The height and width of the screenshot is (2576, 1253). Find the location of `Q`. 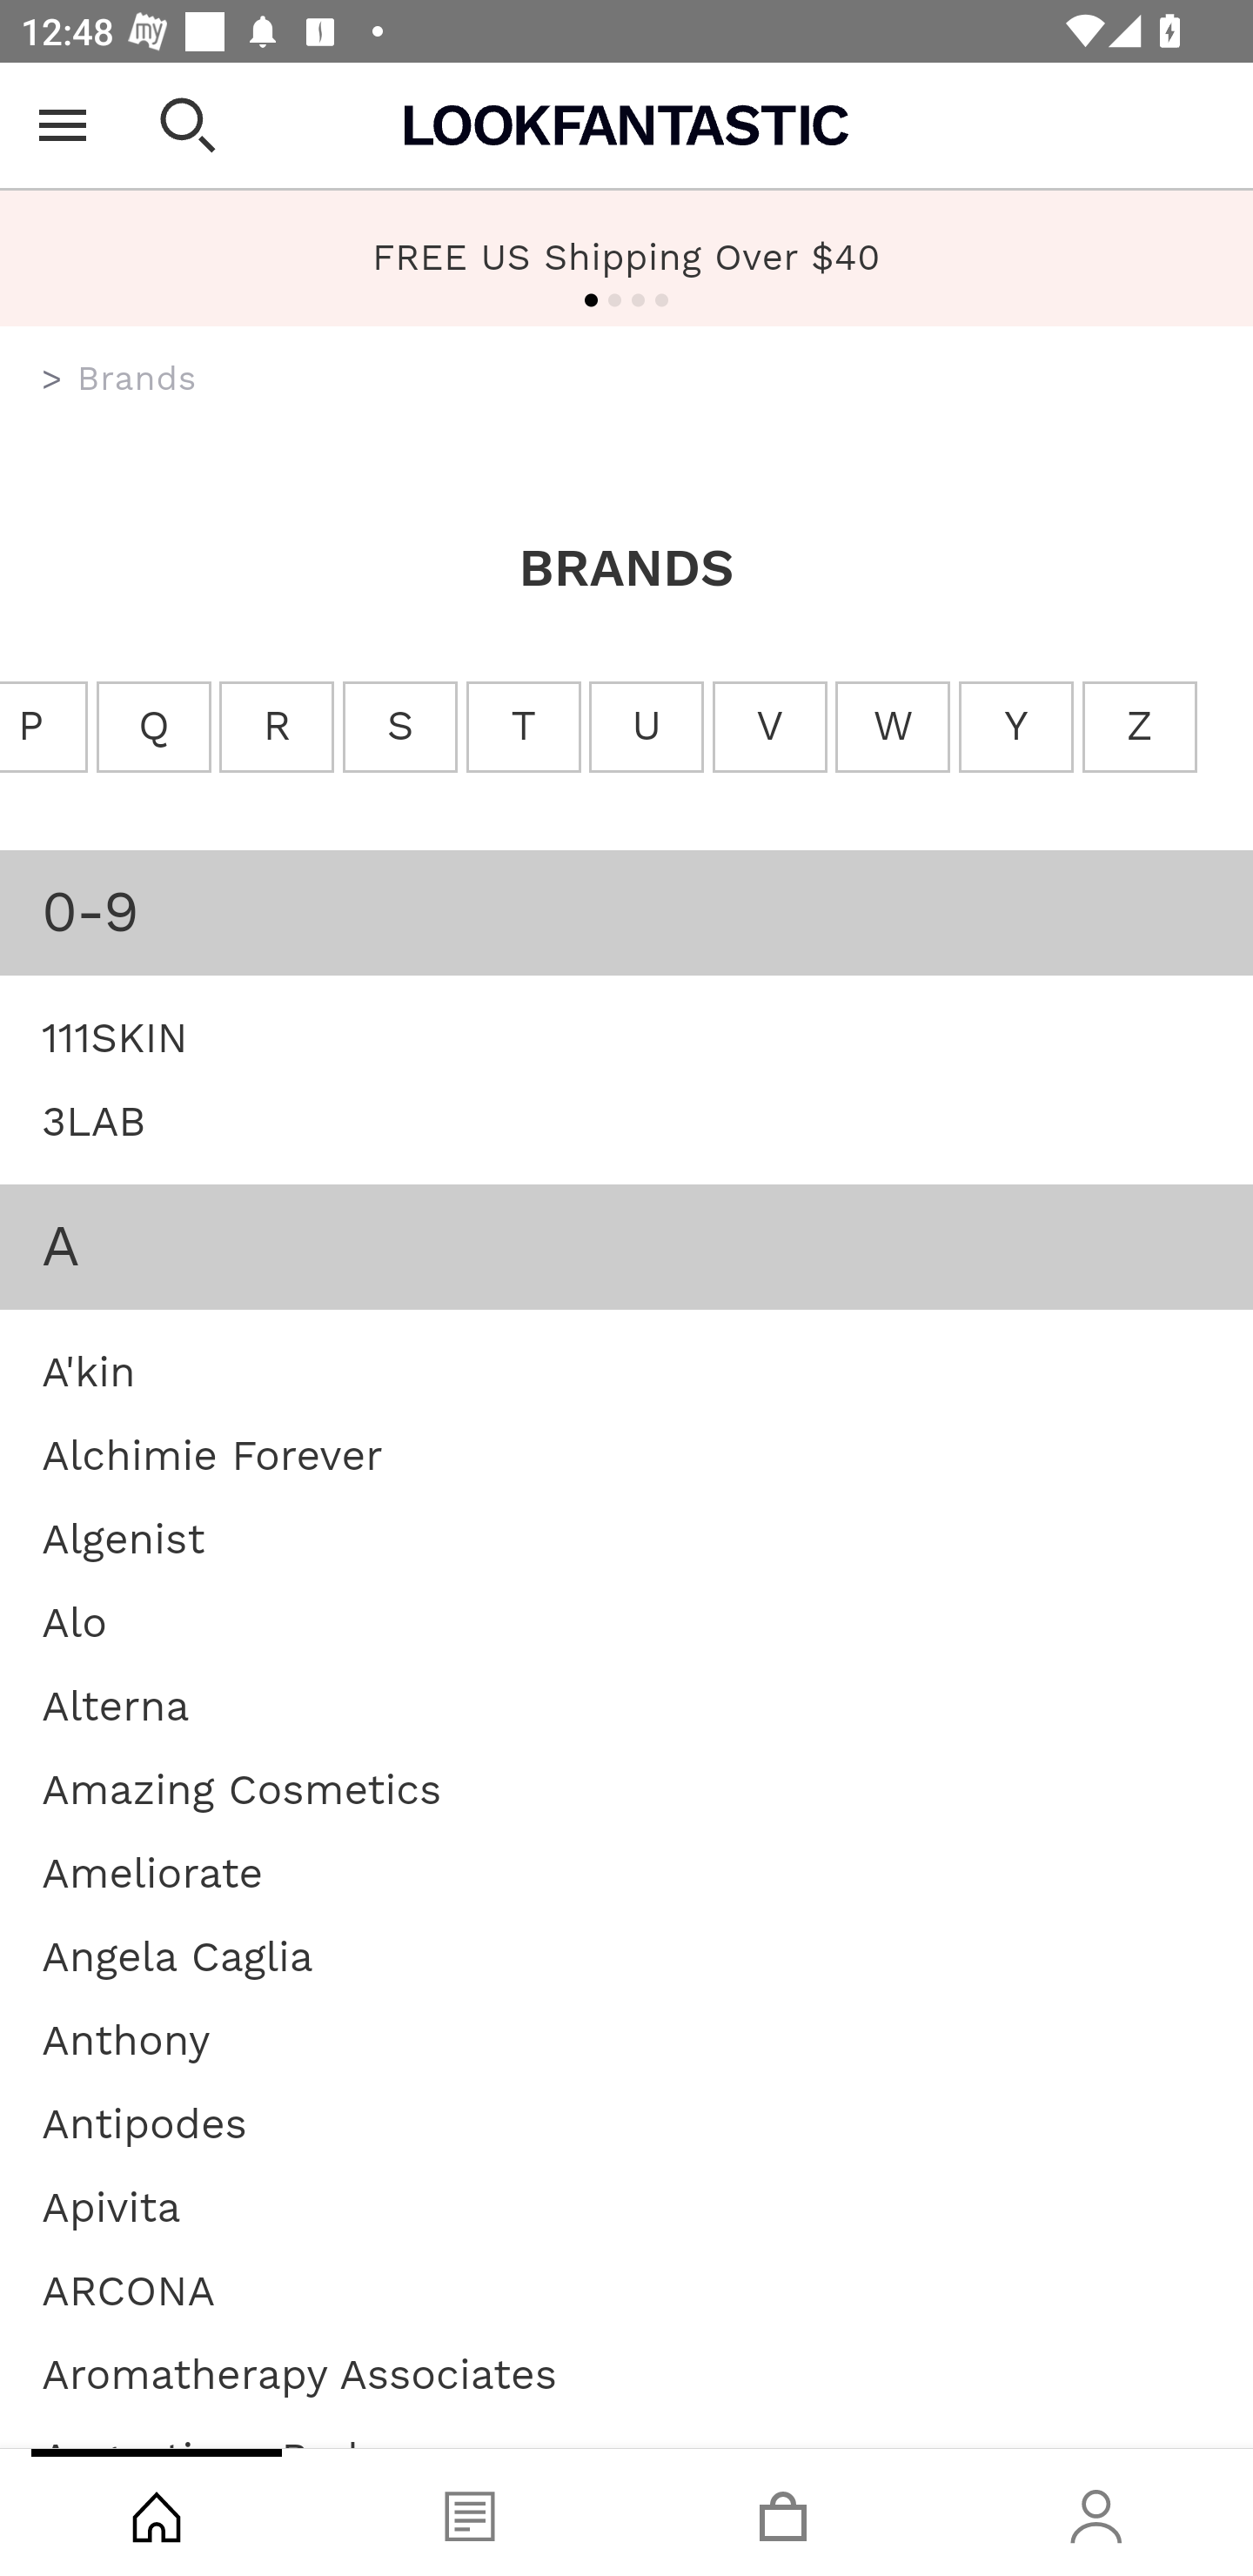

Q is located at coordinates (153, 728).